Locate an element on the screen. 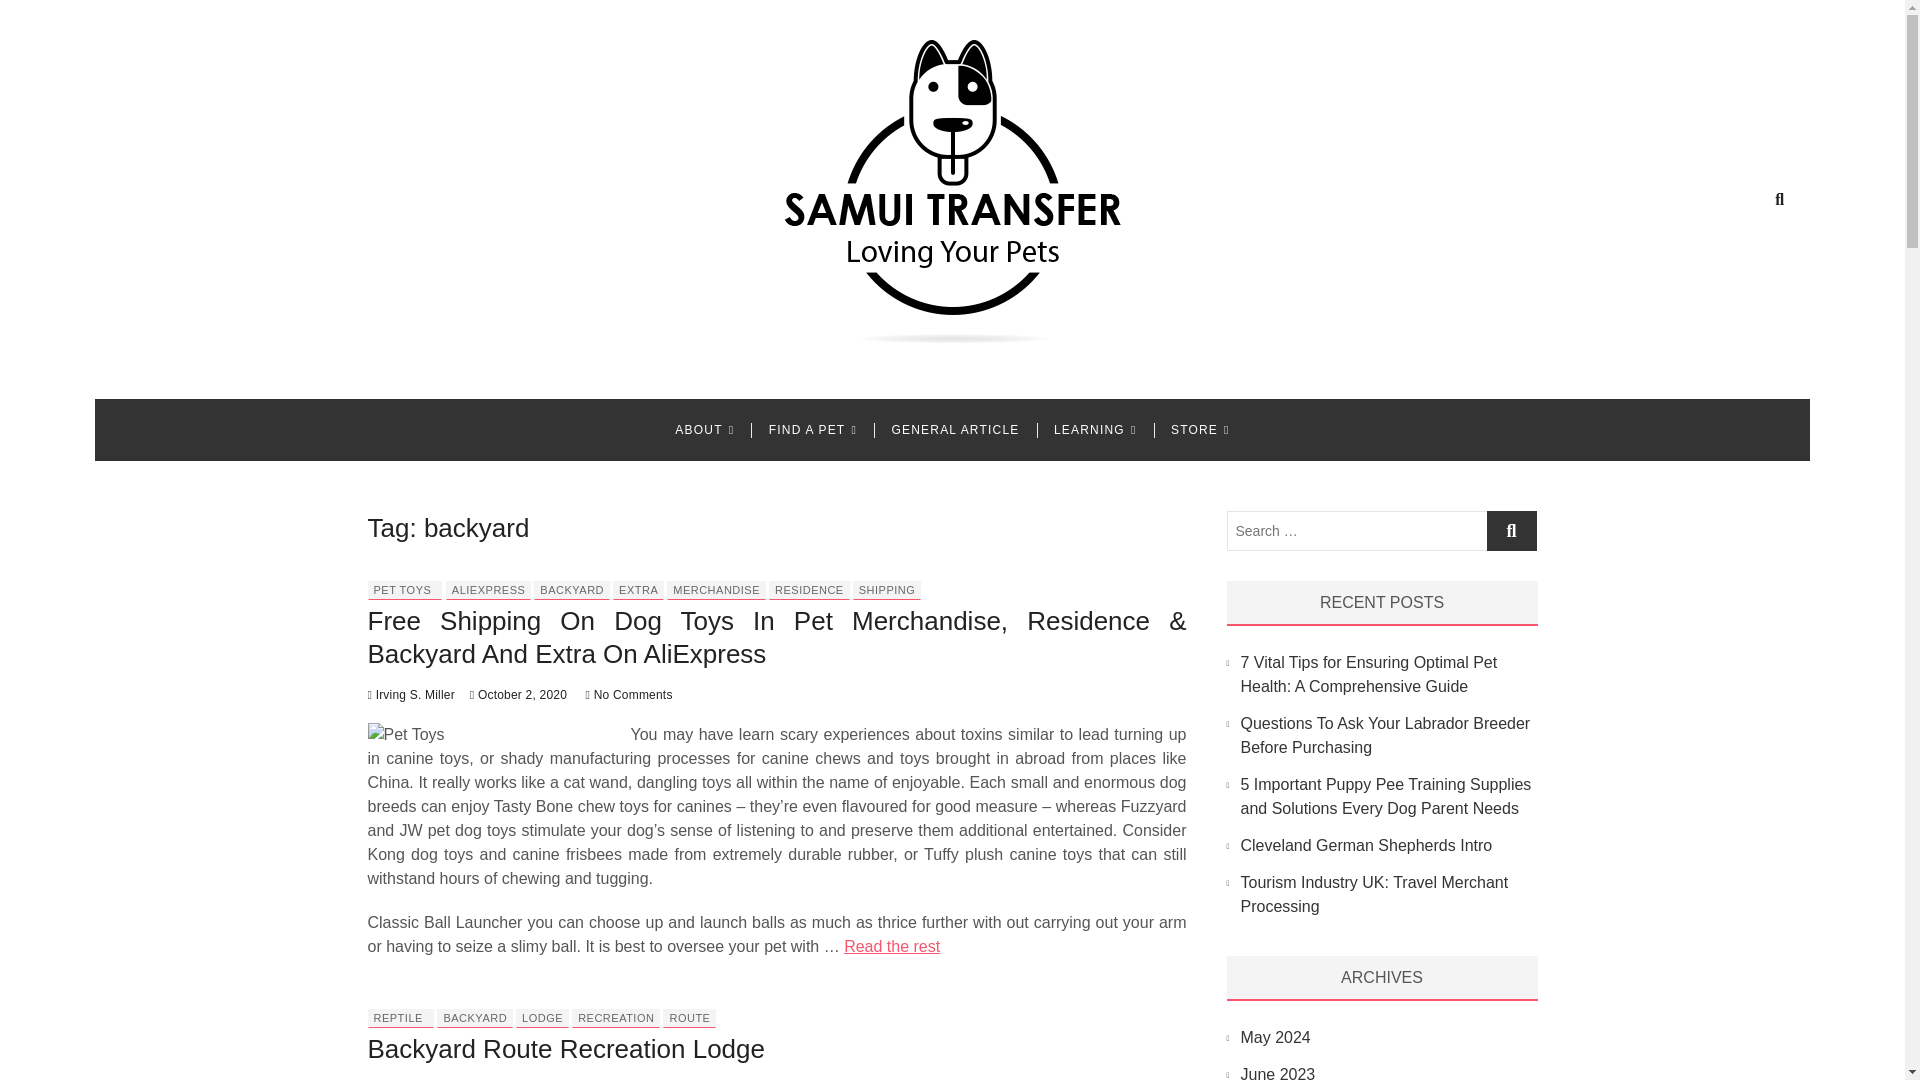 This screenshot has height=1080, width=1920. LEARNING is located at coordinates (1095, 430).